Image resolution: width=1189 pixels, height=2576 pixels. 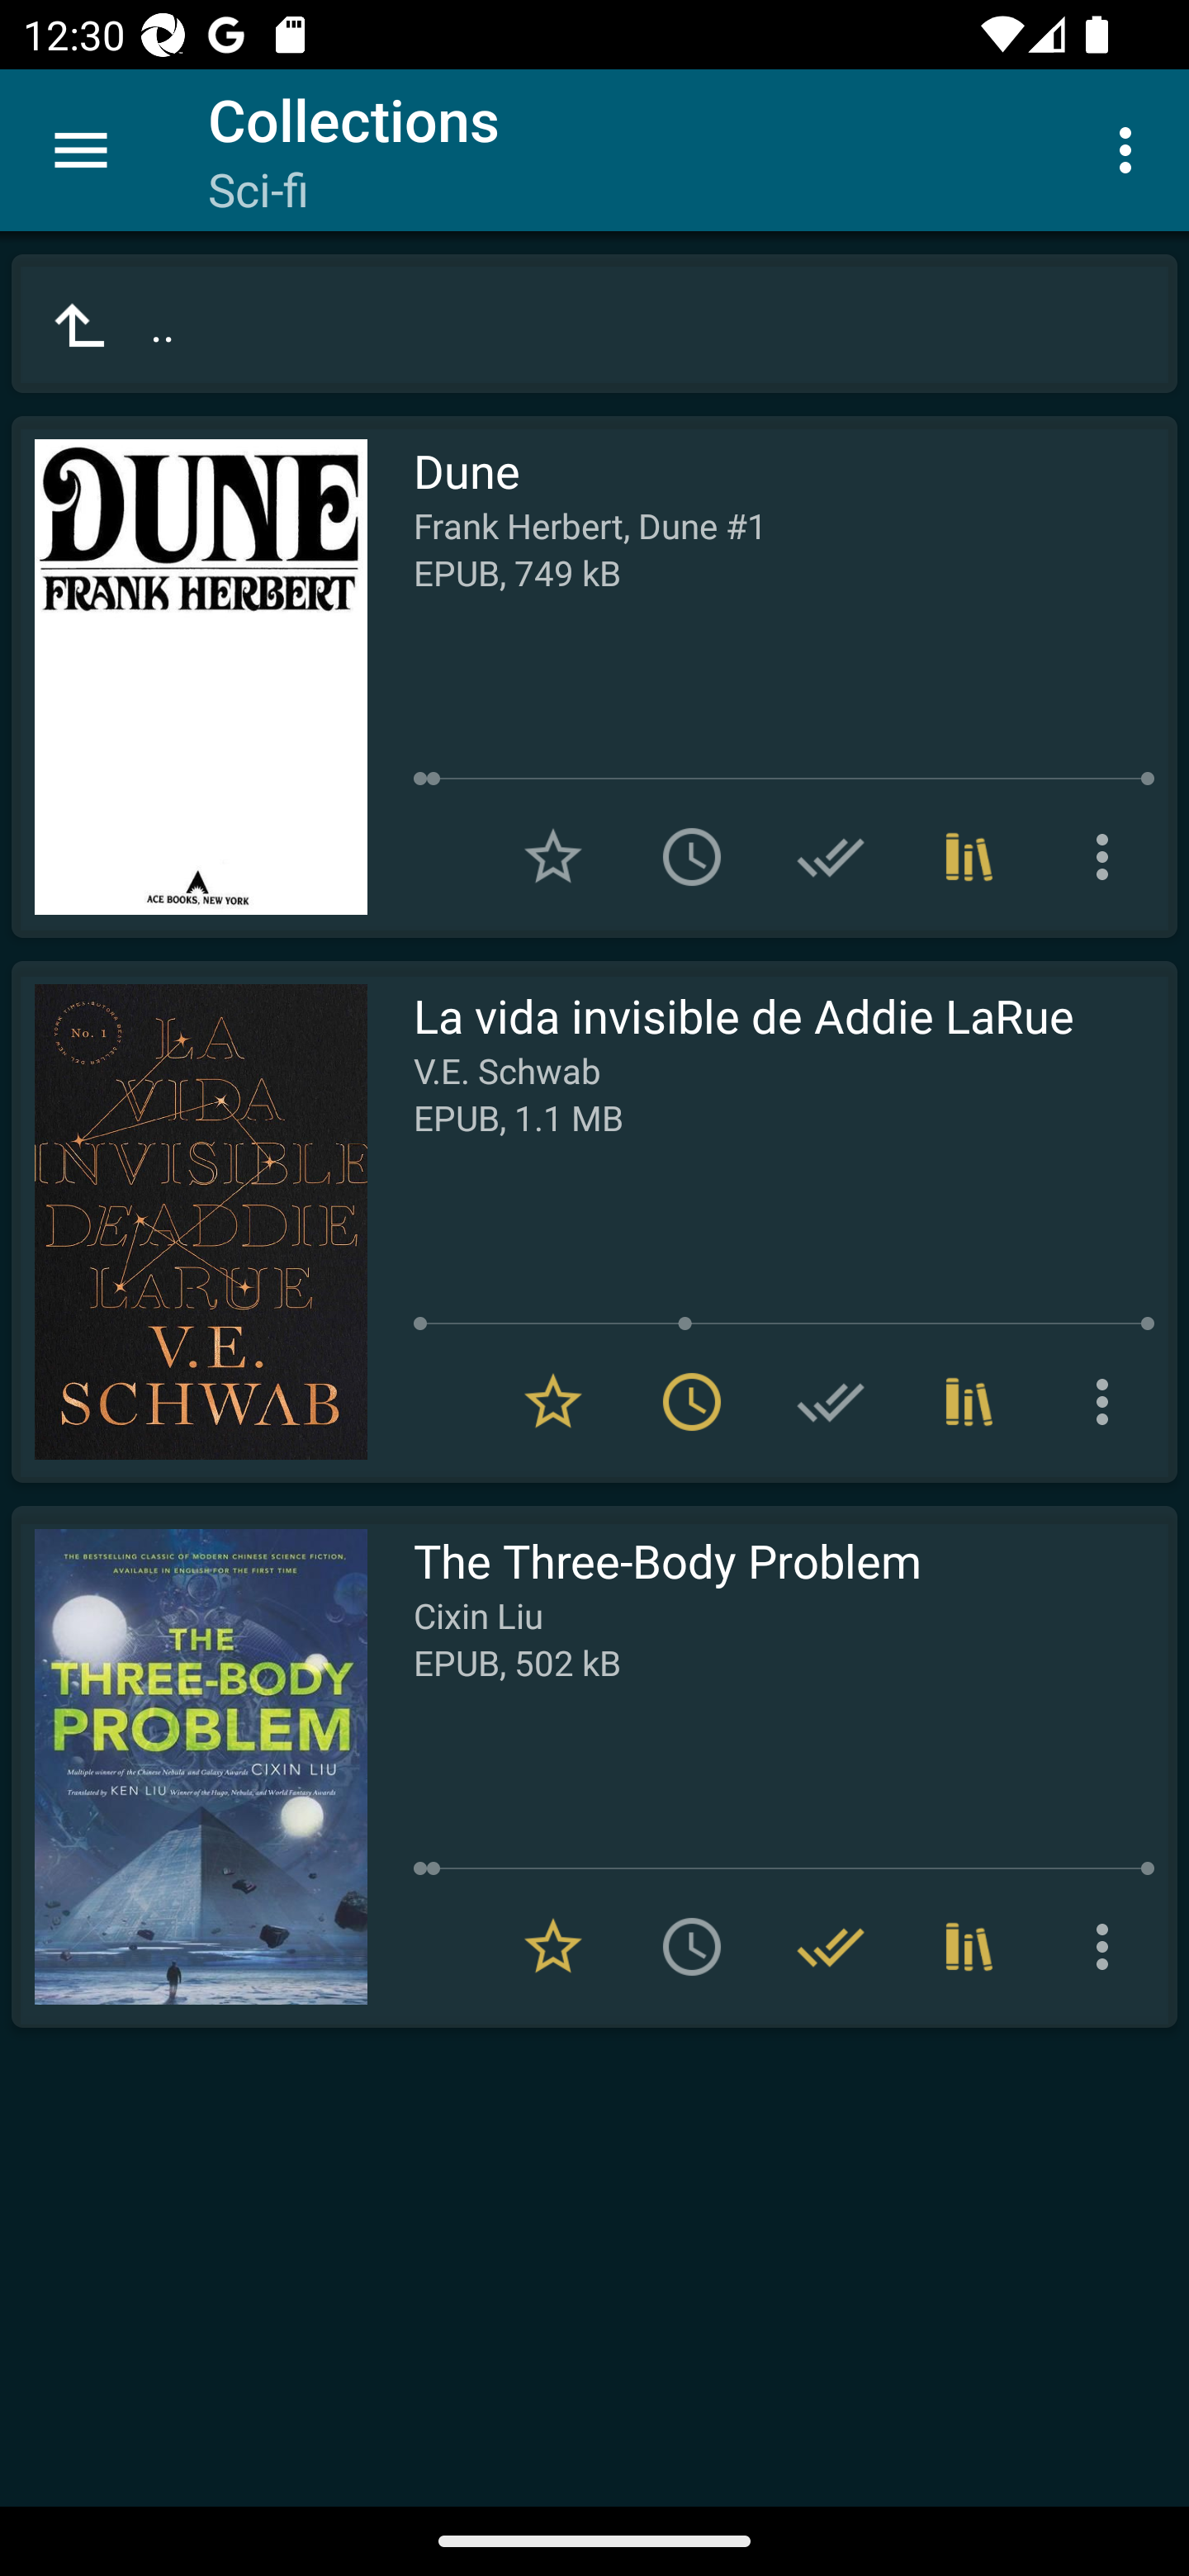 What do you see at coordinates (189, 677) in the screenshot?
I see `Read Dune` at bounding box center [189, 677].